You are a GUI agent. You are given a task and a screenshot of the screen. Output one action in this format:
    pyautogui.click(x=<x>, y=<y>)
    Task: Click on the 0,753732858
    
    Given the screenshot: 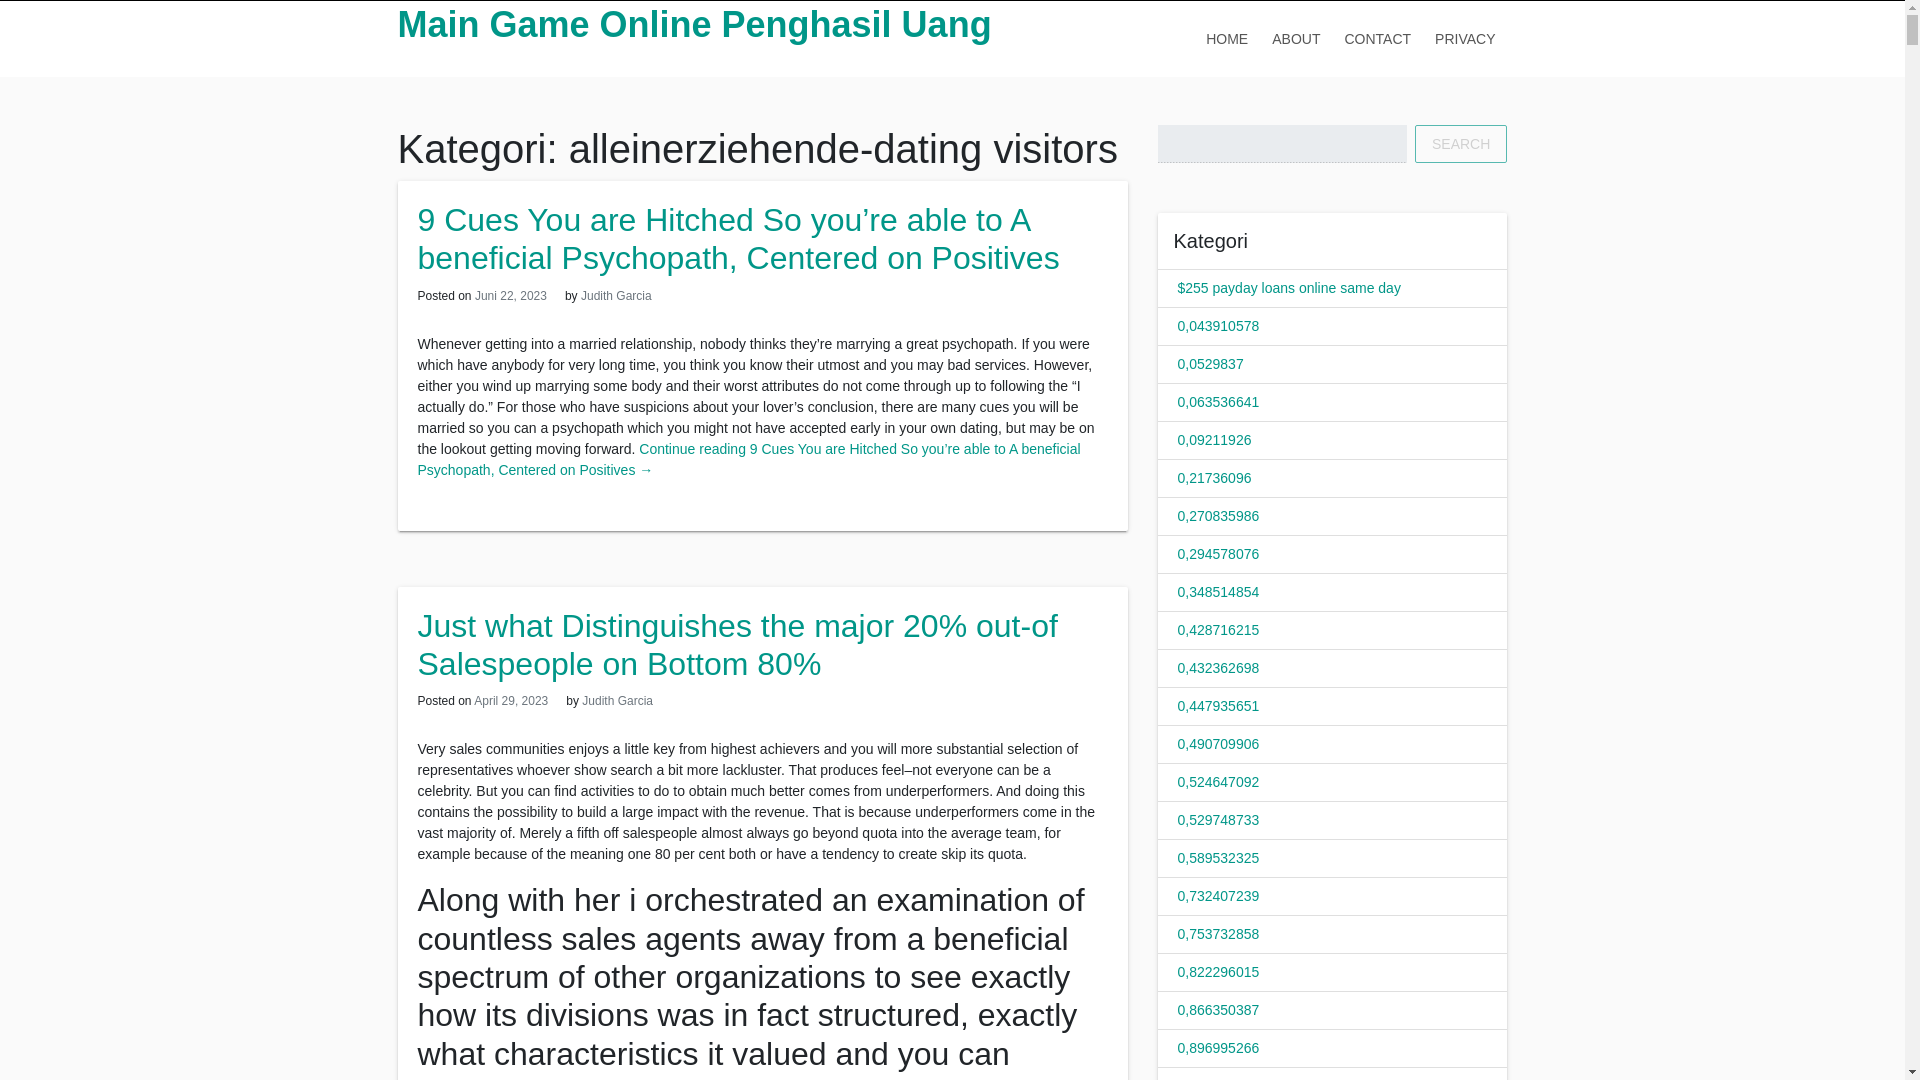 What is the action you would take?
    pyautogui.click(x=1218, y=933)
    